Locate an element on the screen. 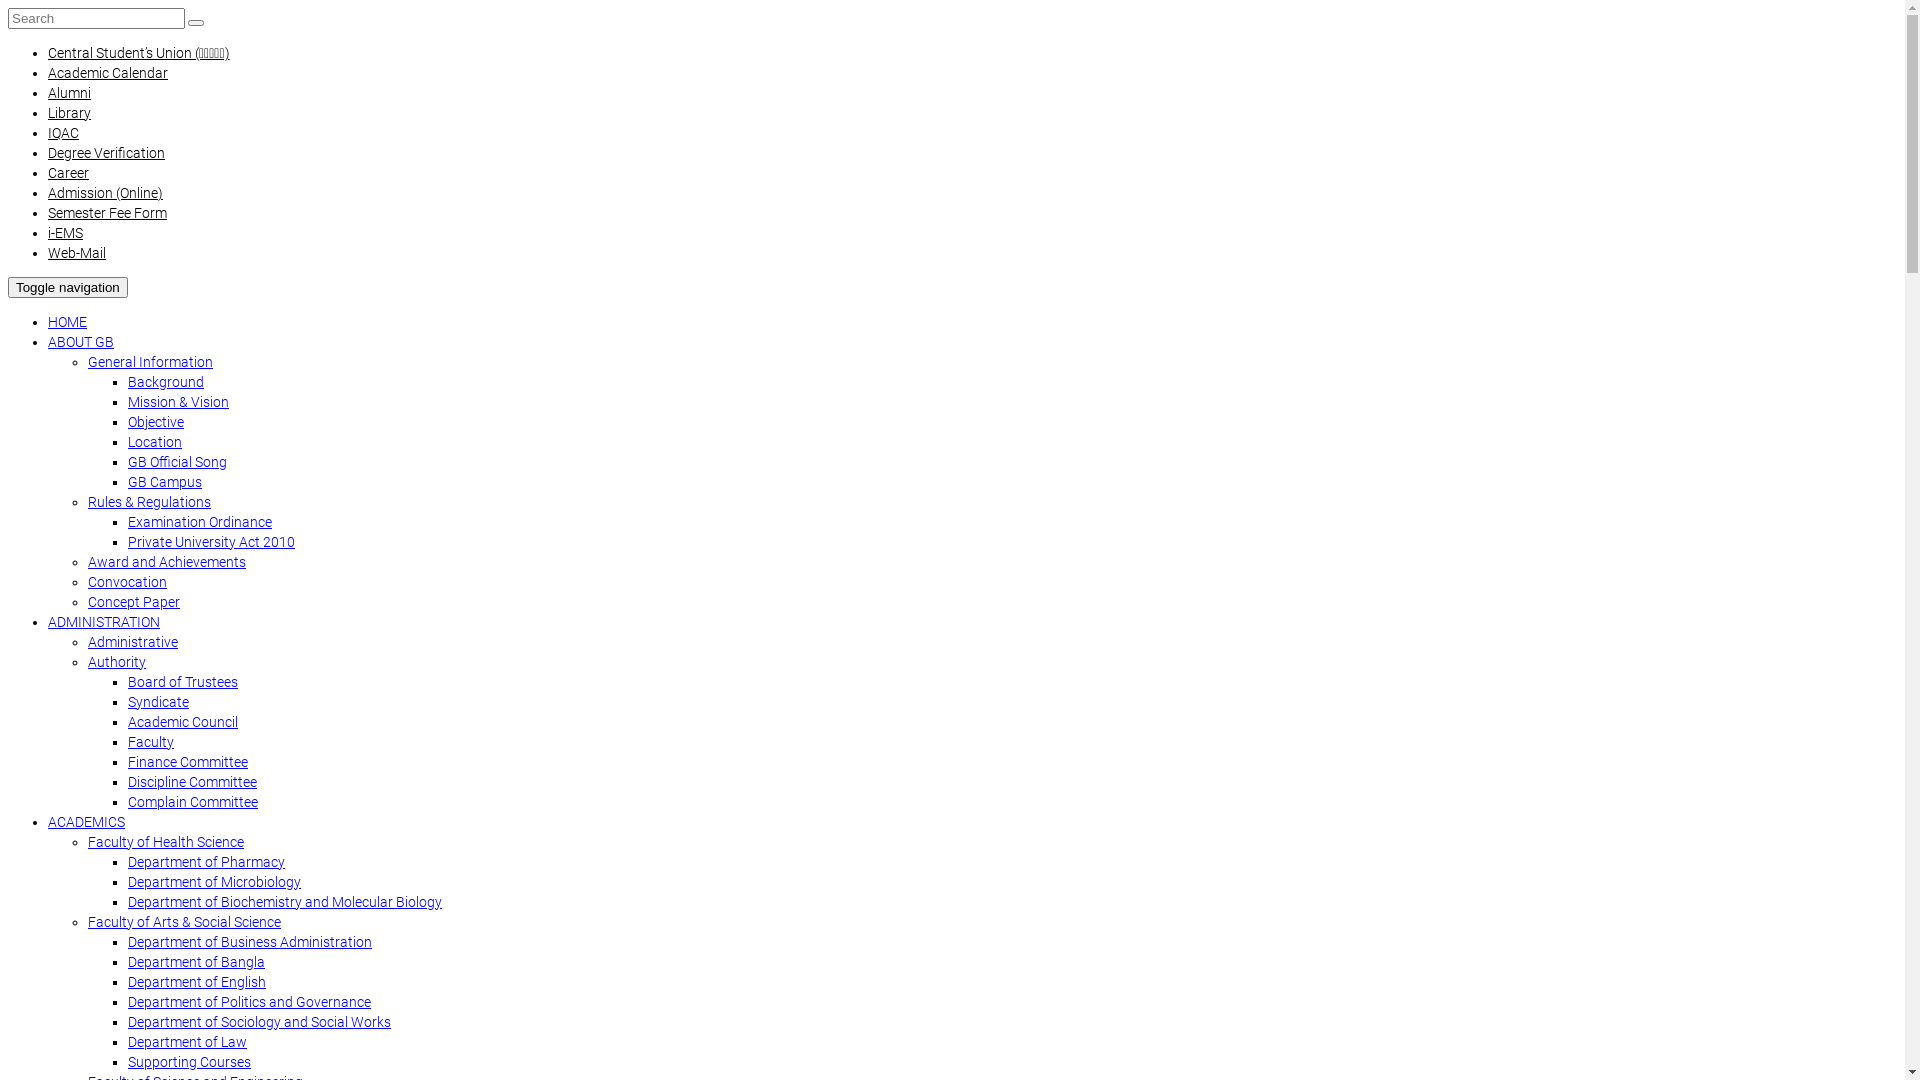 The height and width of the screenshot is (1080, 1920). Location is located at coordinates (155, 442).